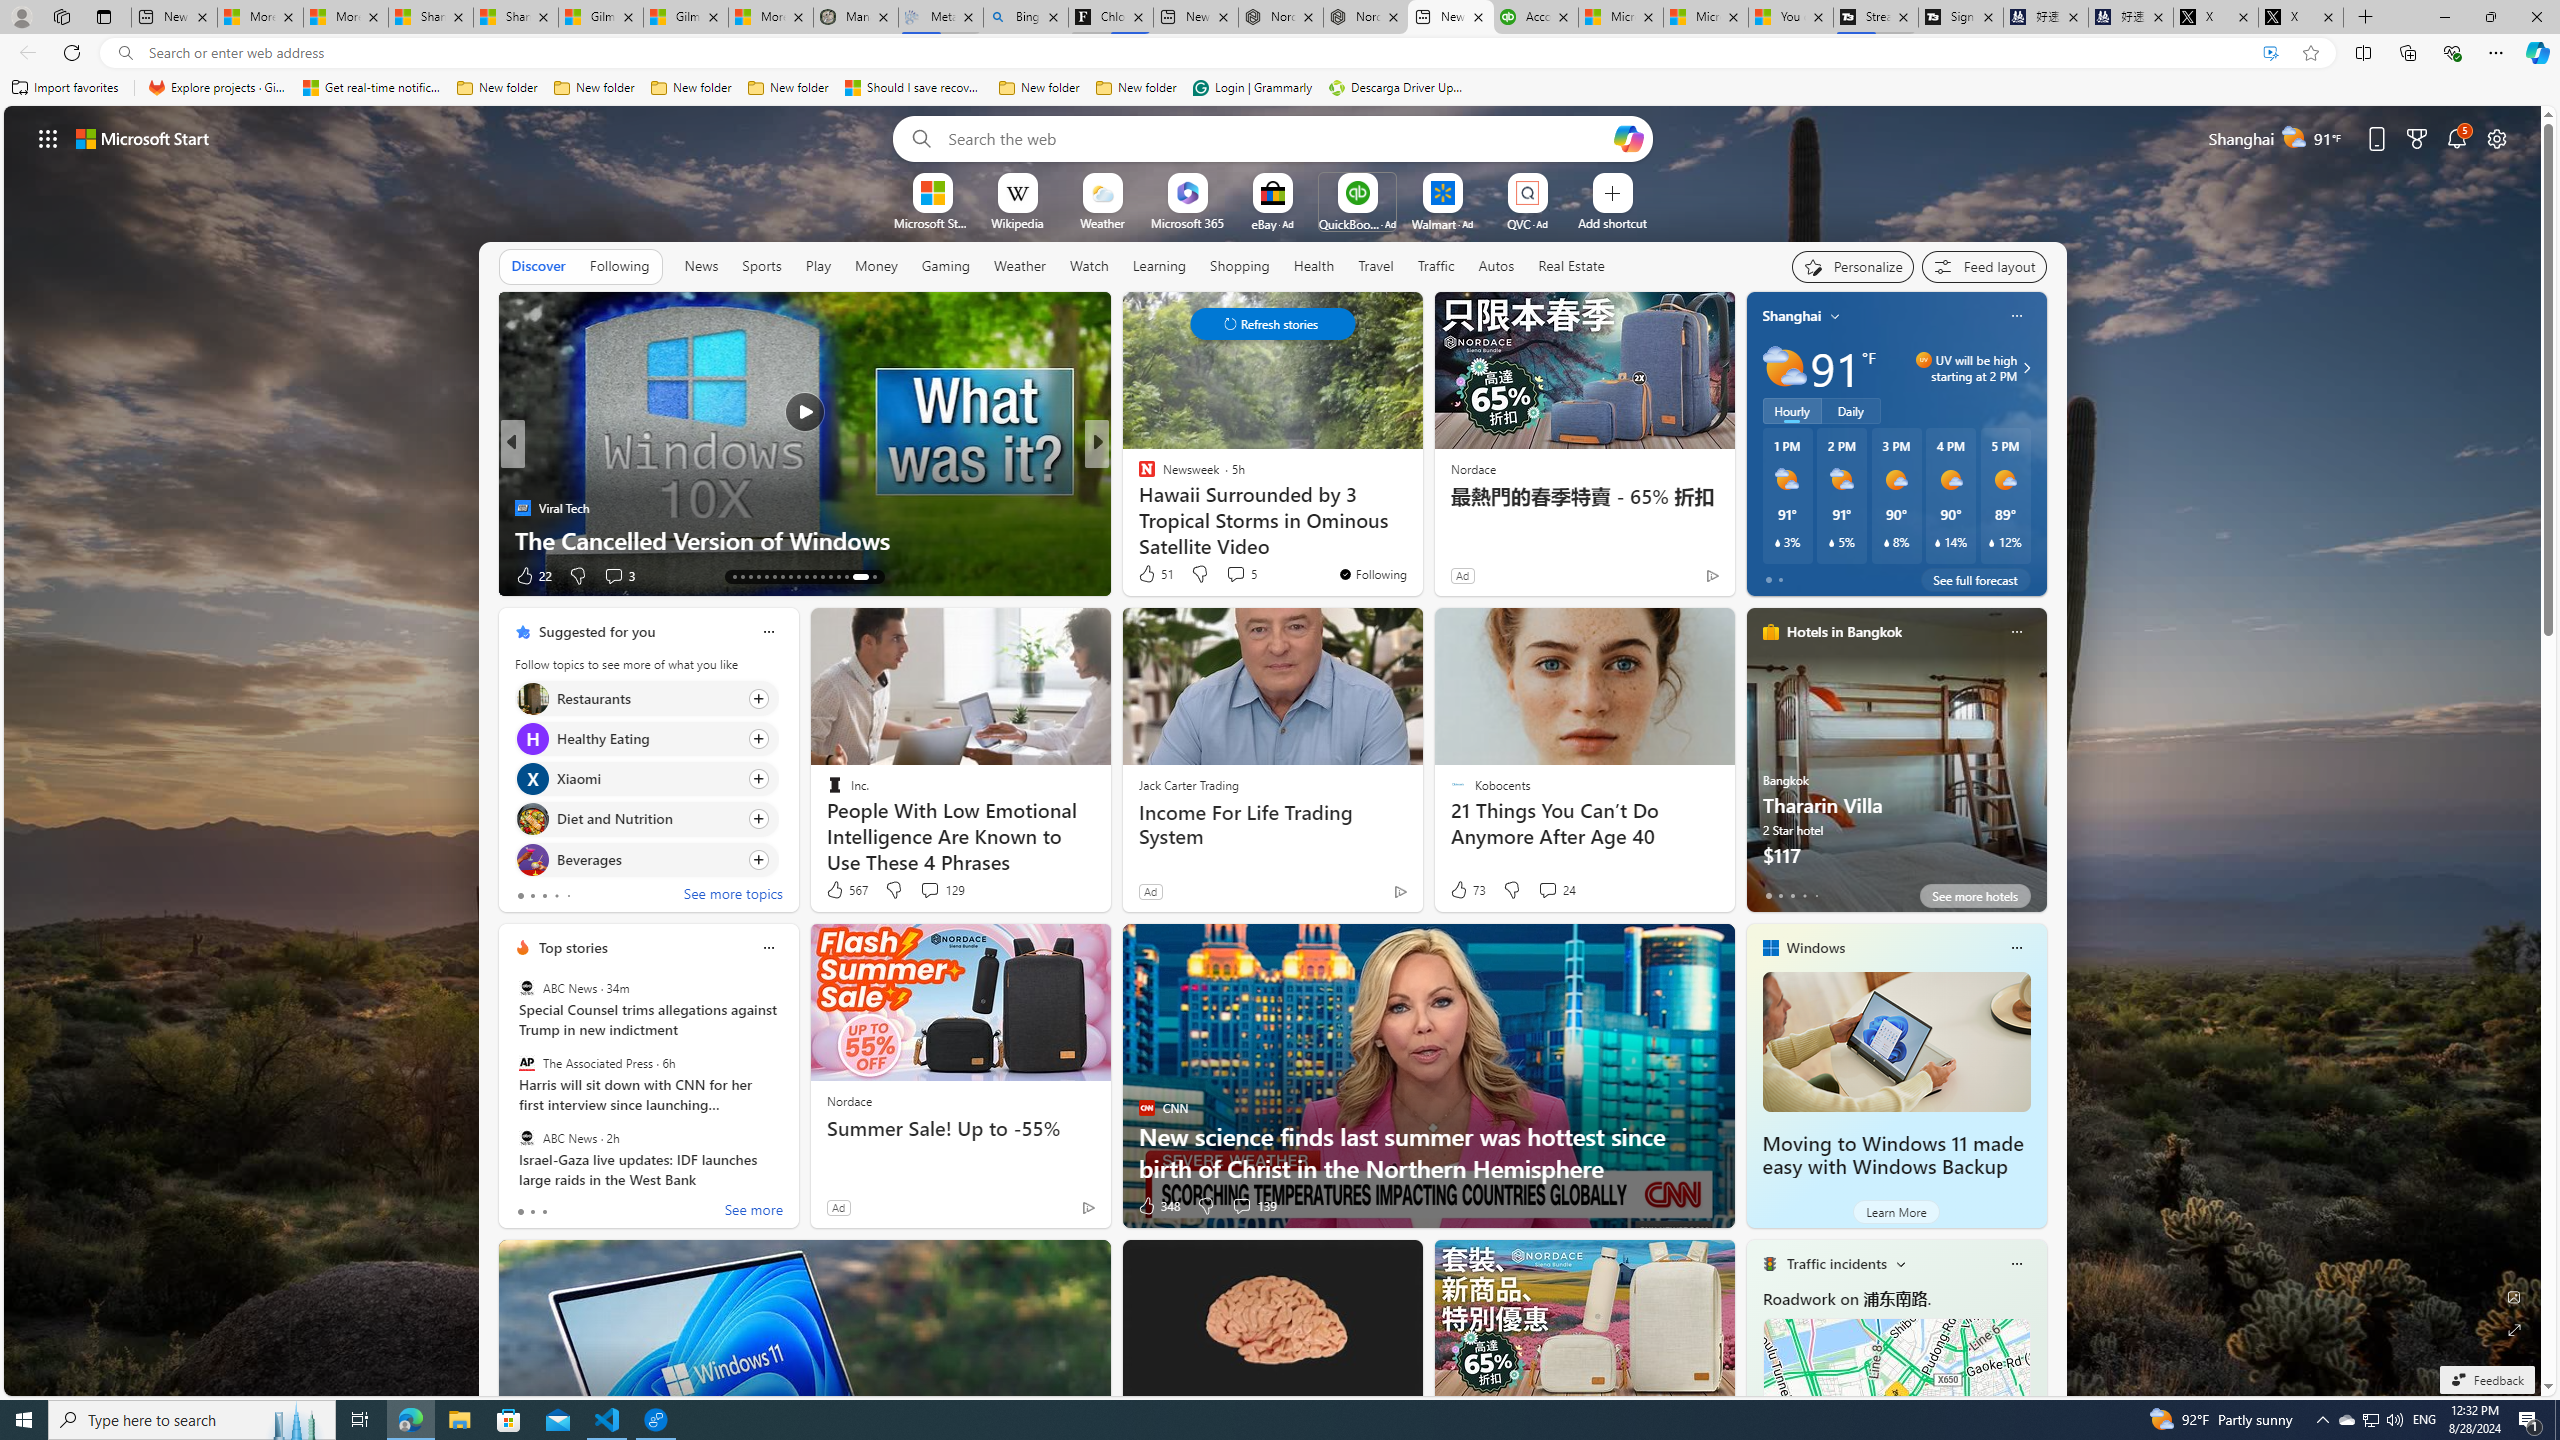 The height and width of the screenshot is (1440, 2560). Describe the element at coordinates (1110, 17) in the screenshot. I see `Chloe Sorvino` at that location.